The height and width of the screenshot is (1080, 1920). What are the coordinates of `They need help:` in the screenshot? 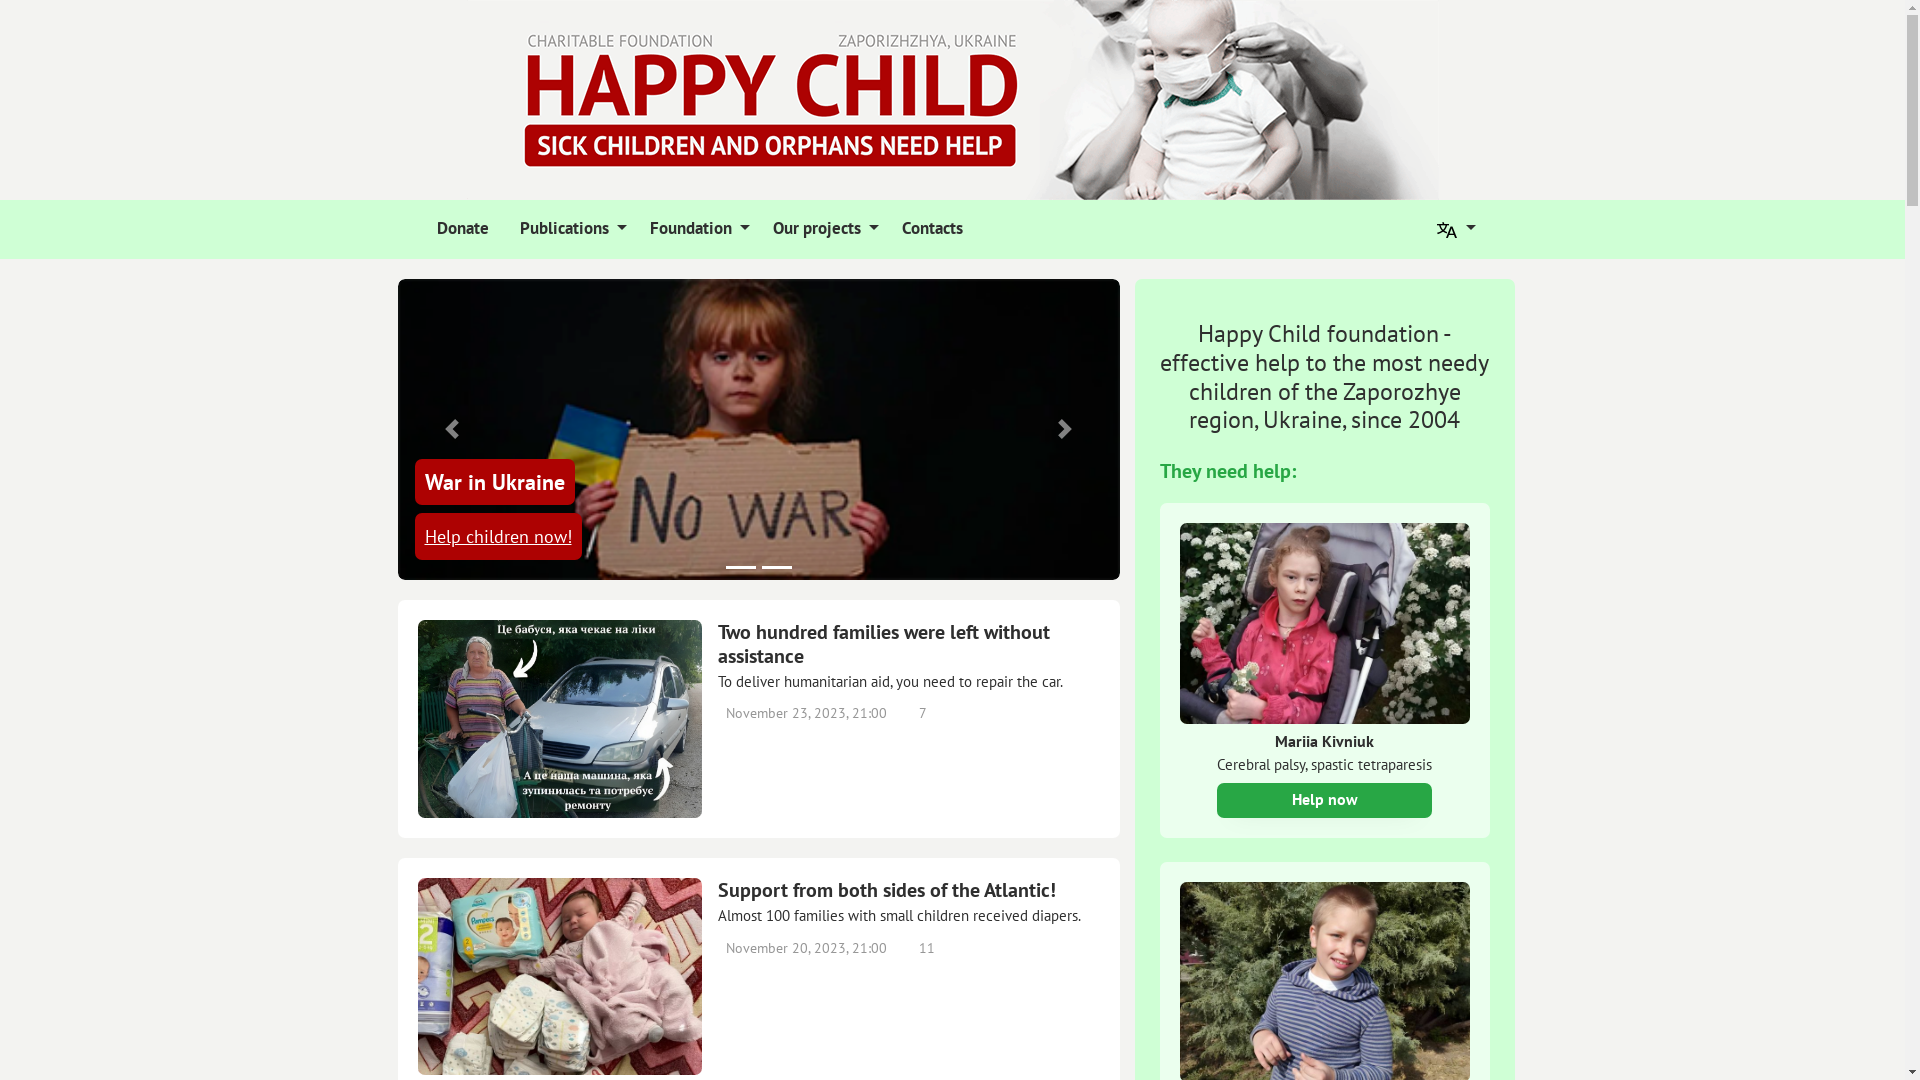 It's located at (1228, 471).